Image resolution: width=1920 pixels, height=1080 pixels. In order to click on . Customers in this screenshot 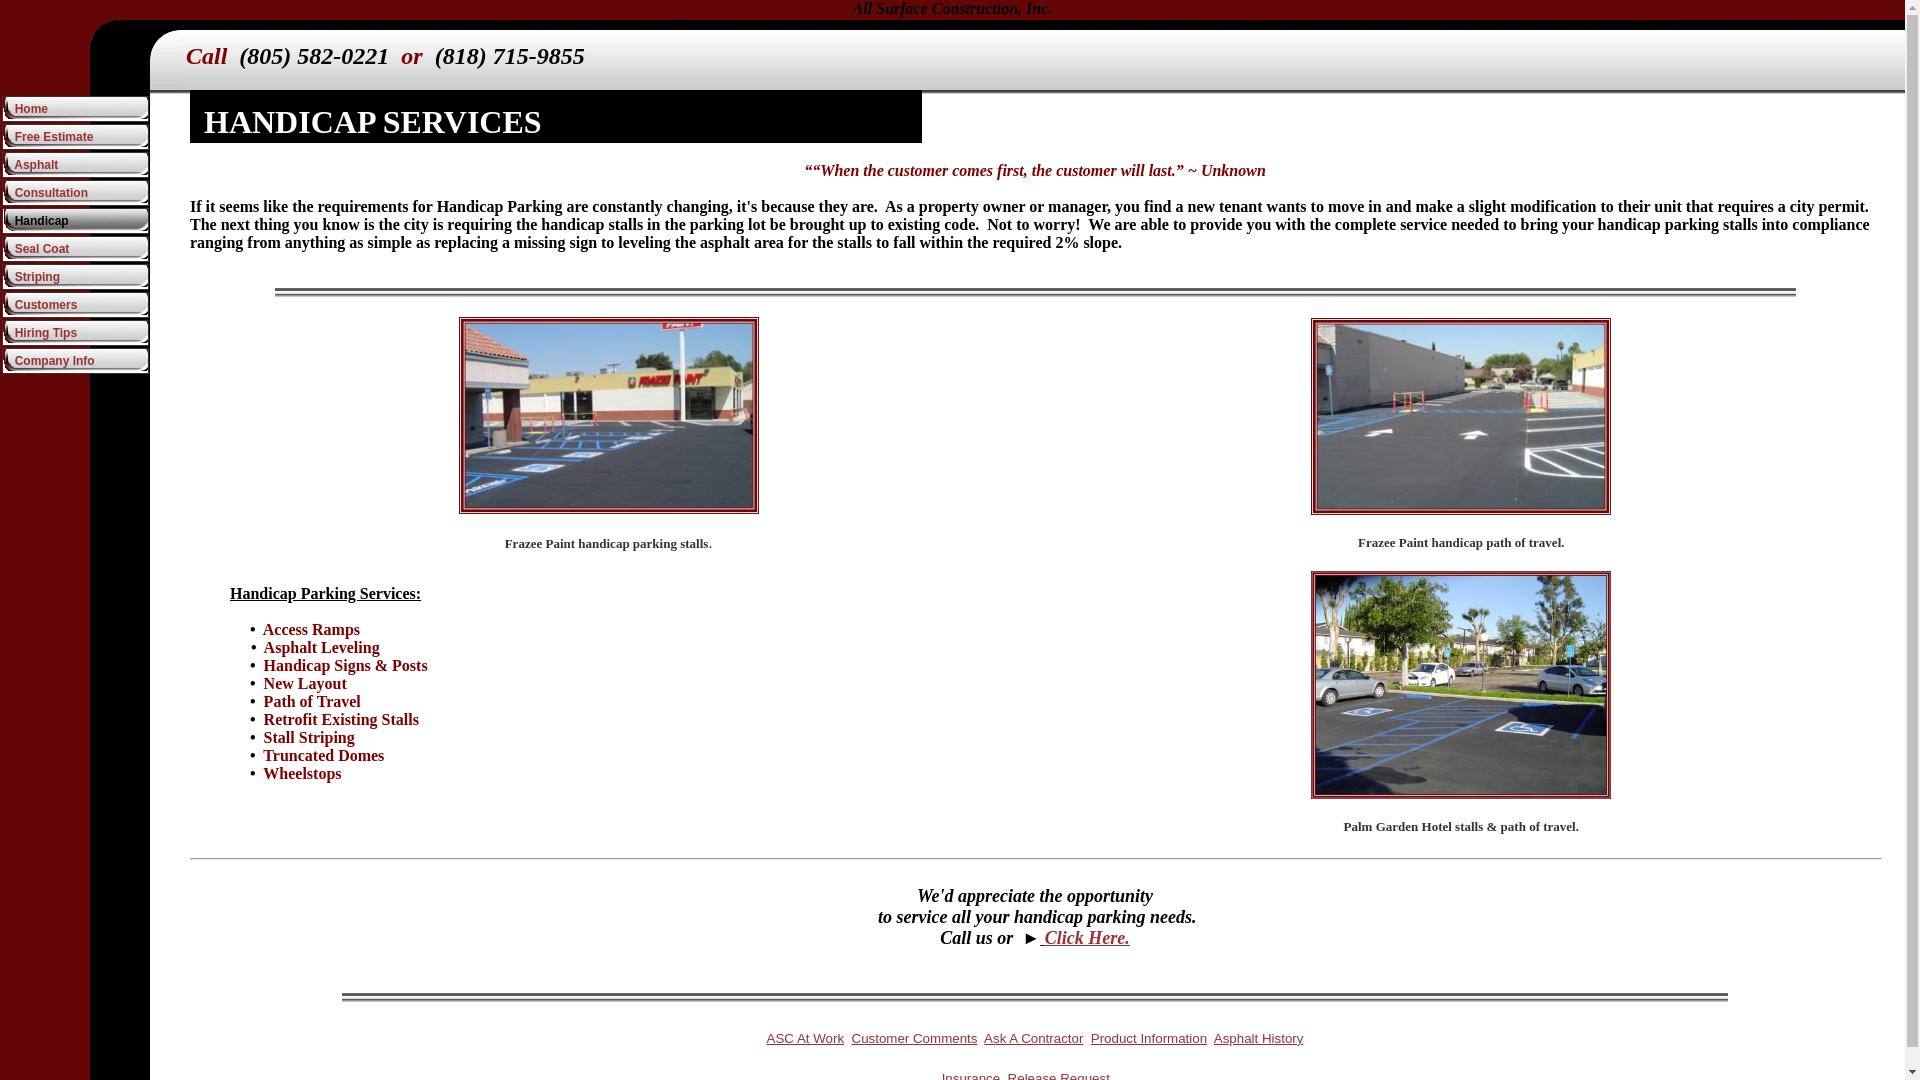, I will do `click(75, 304)`.